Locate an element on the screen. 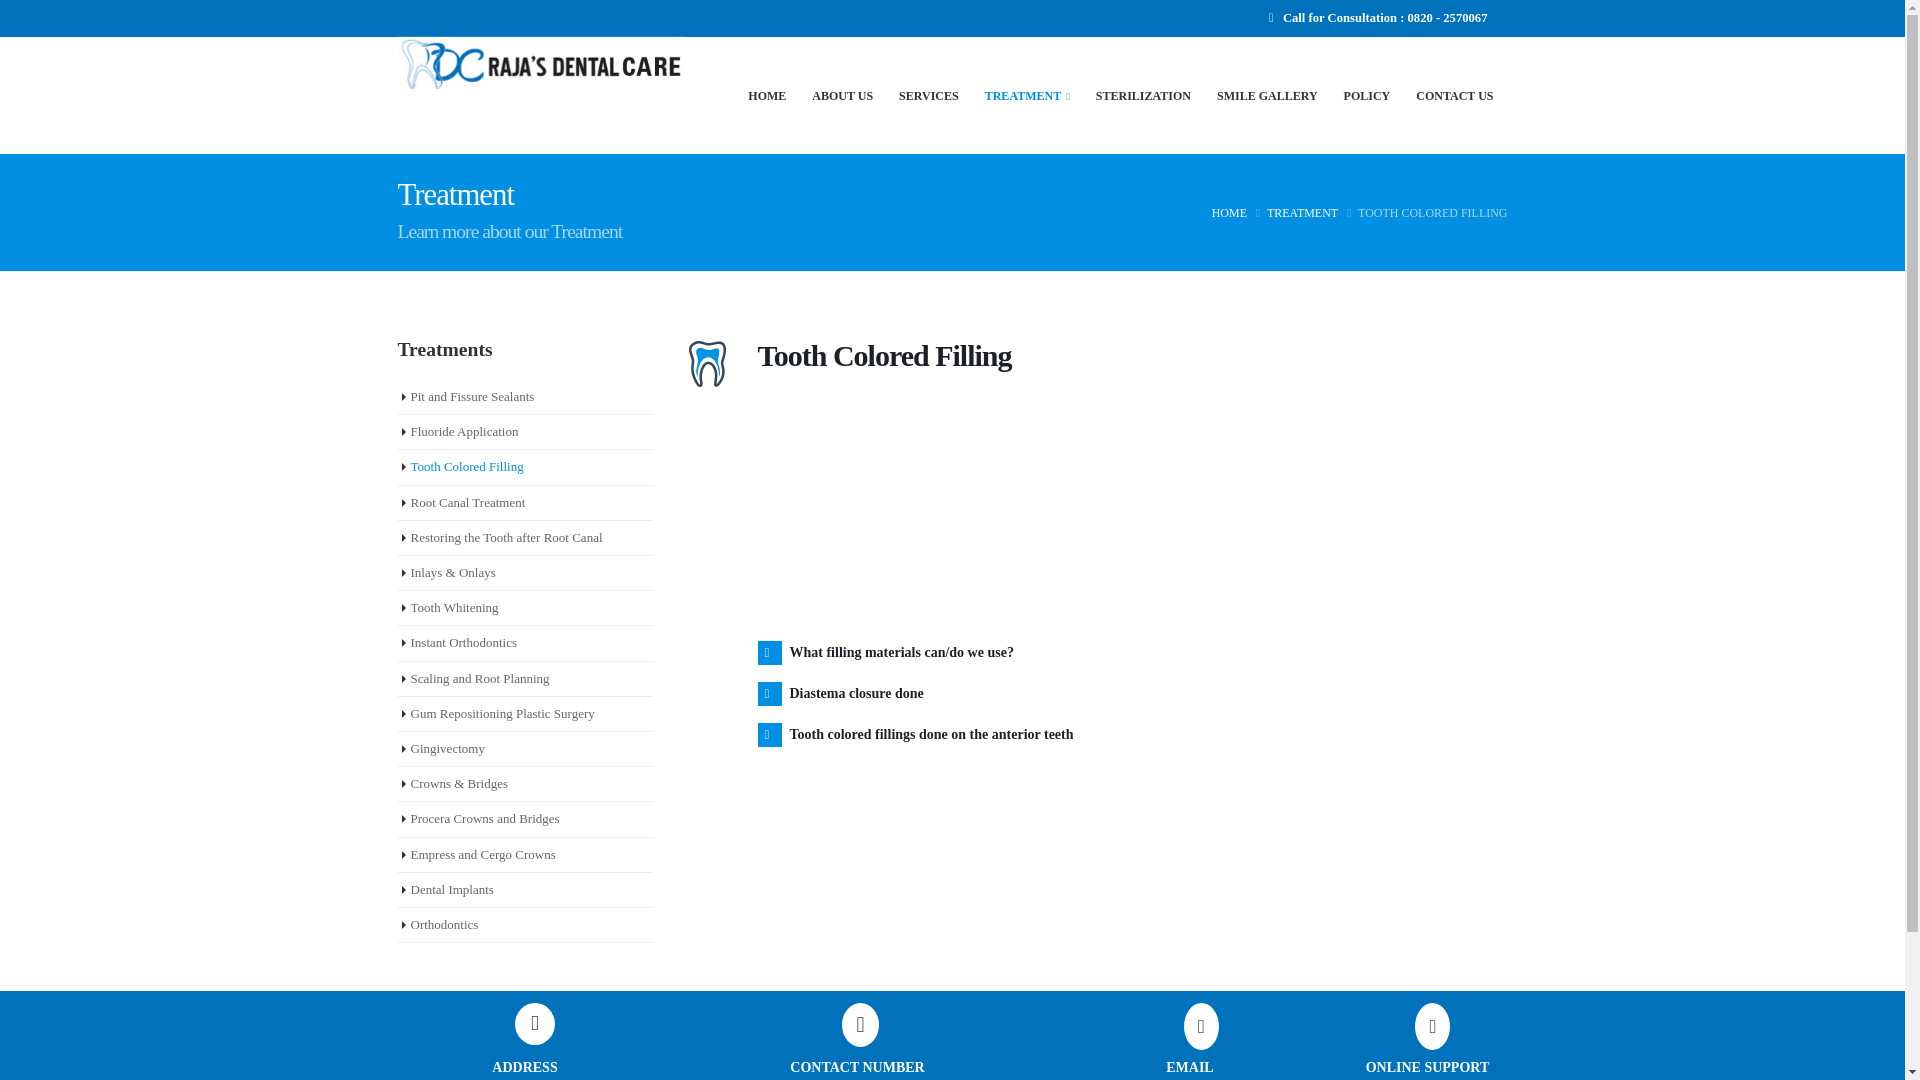 The height and width of the screenshot is (1080, 1920). Fluoride Application is located at coordinates (464, 431).